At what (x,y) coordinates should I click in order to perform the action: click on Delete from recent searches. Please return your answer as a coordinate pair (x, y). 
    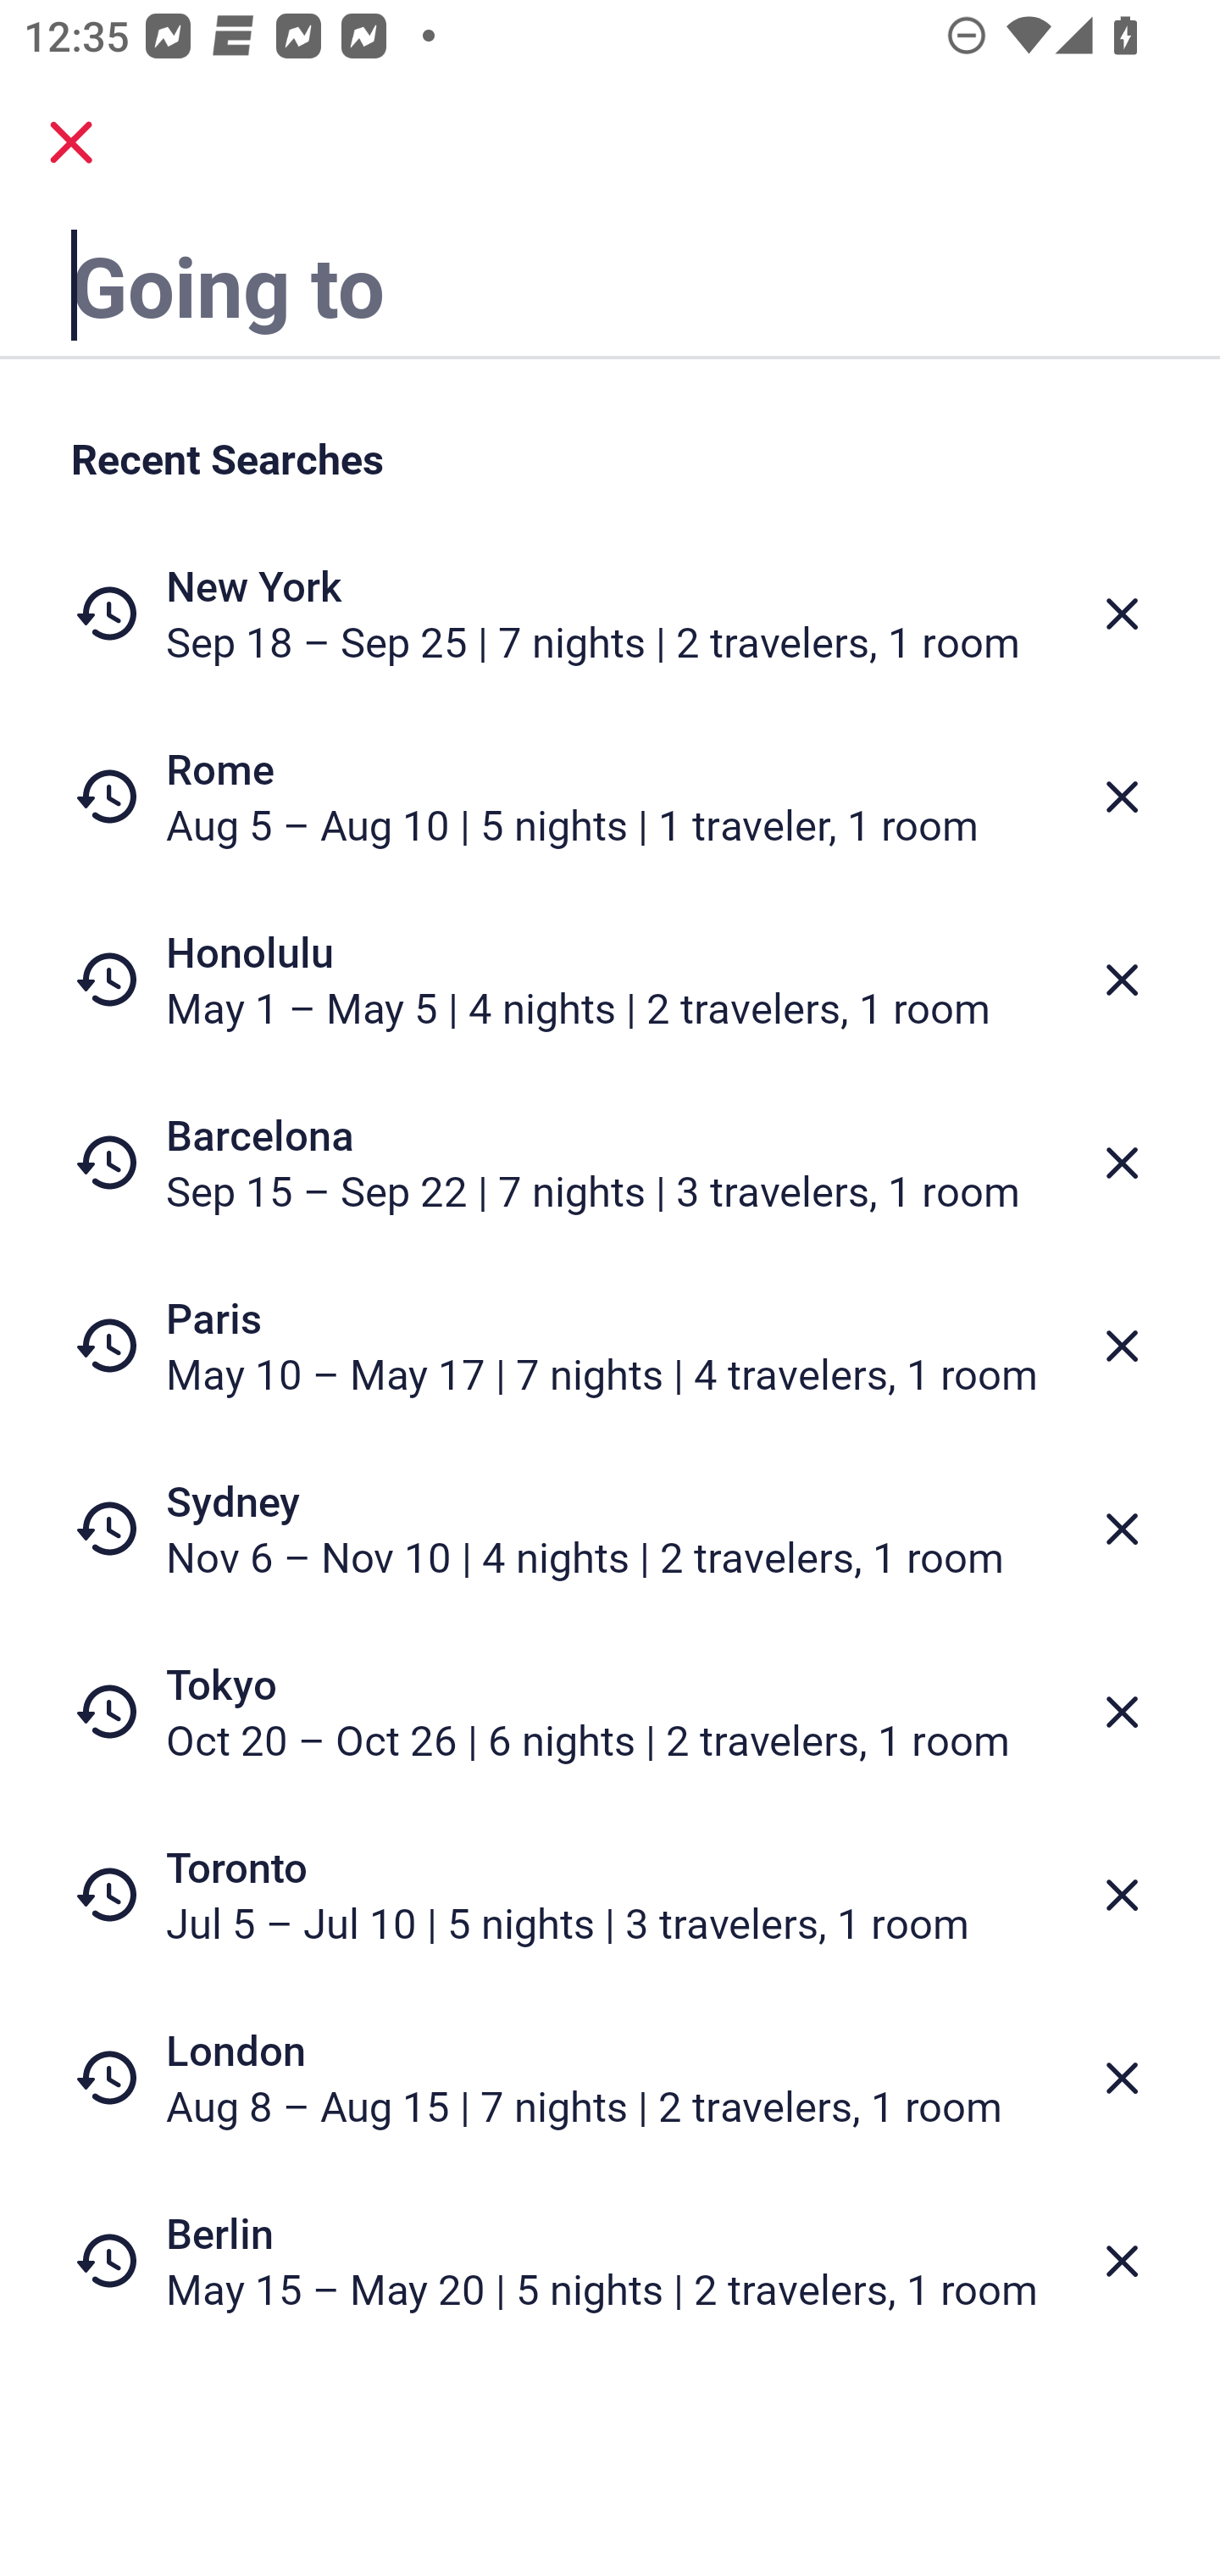
    Looking at the image, I should click on (1122, 1529).